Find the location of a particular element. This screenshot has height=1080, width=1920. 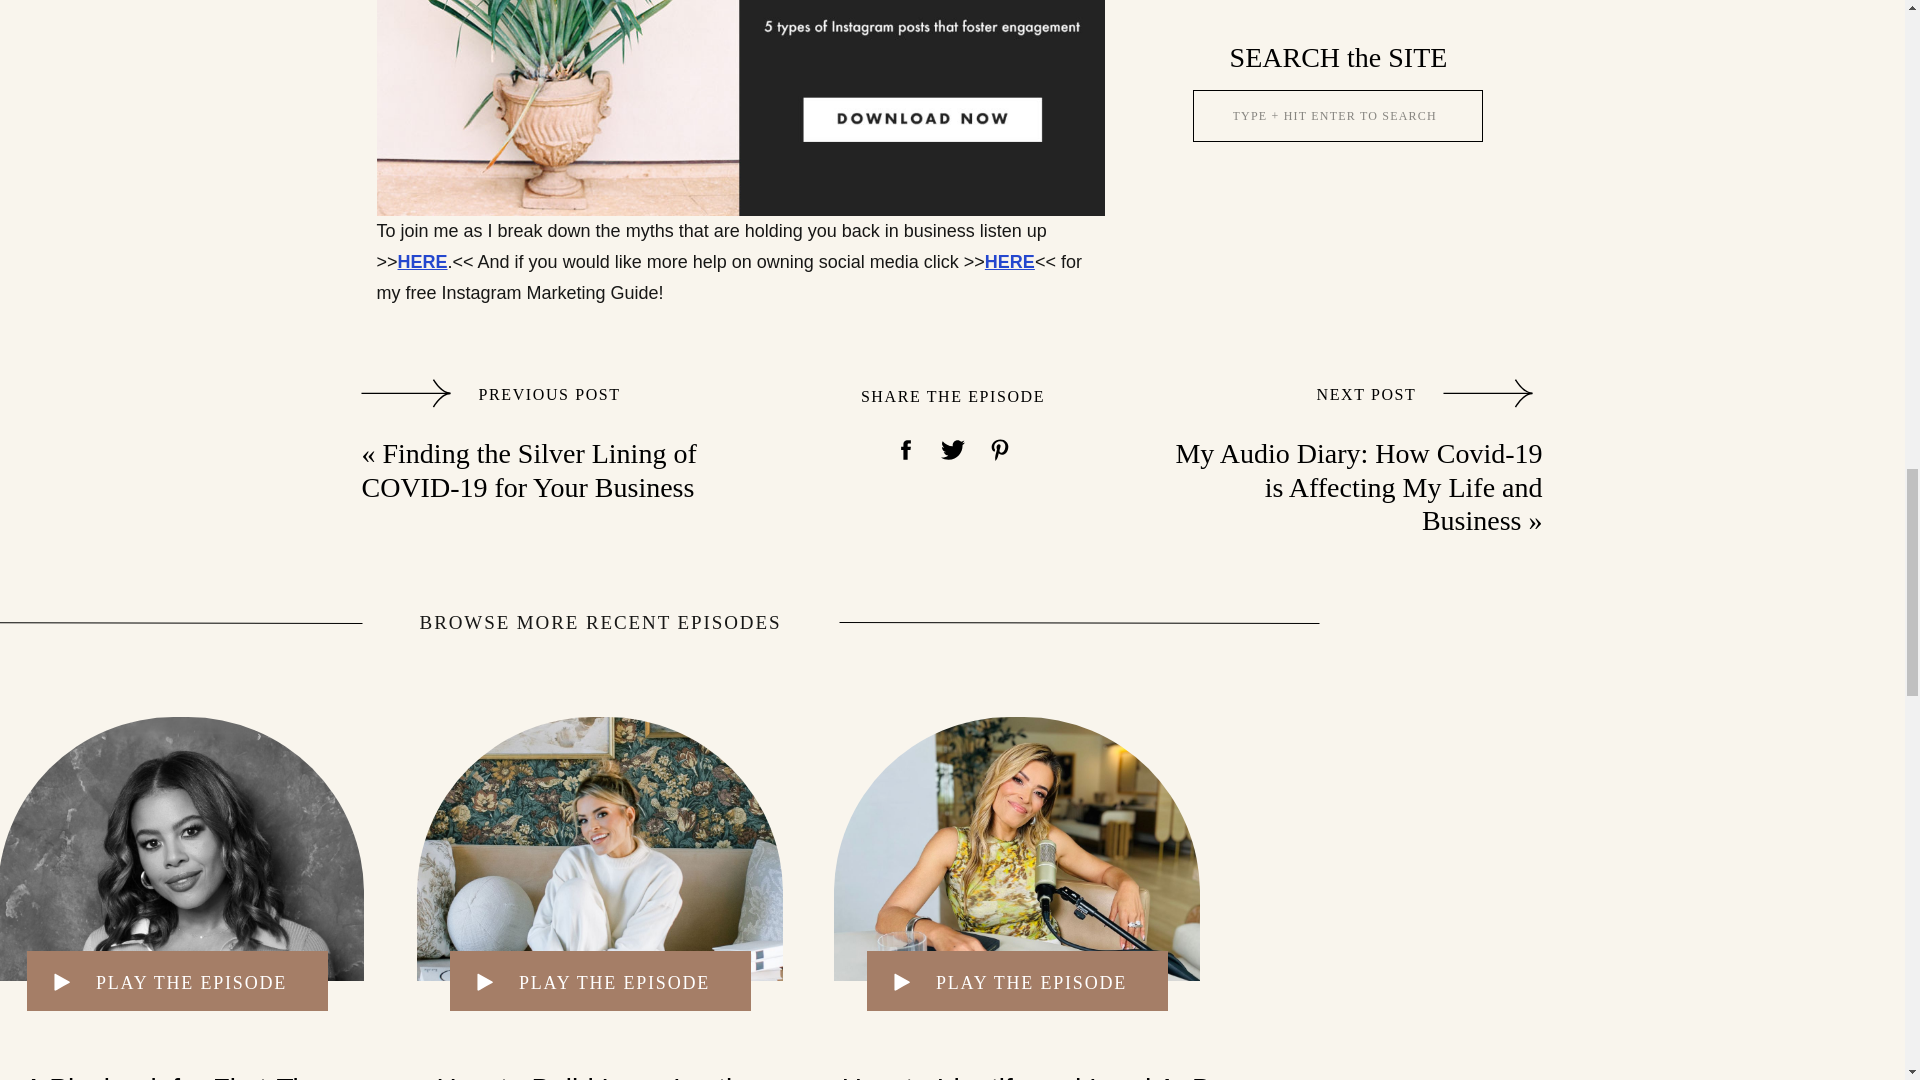

Finding the Silver Lining of COVID-19 for Your Business is located at coordinates (529, 470).